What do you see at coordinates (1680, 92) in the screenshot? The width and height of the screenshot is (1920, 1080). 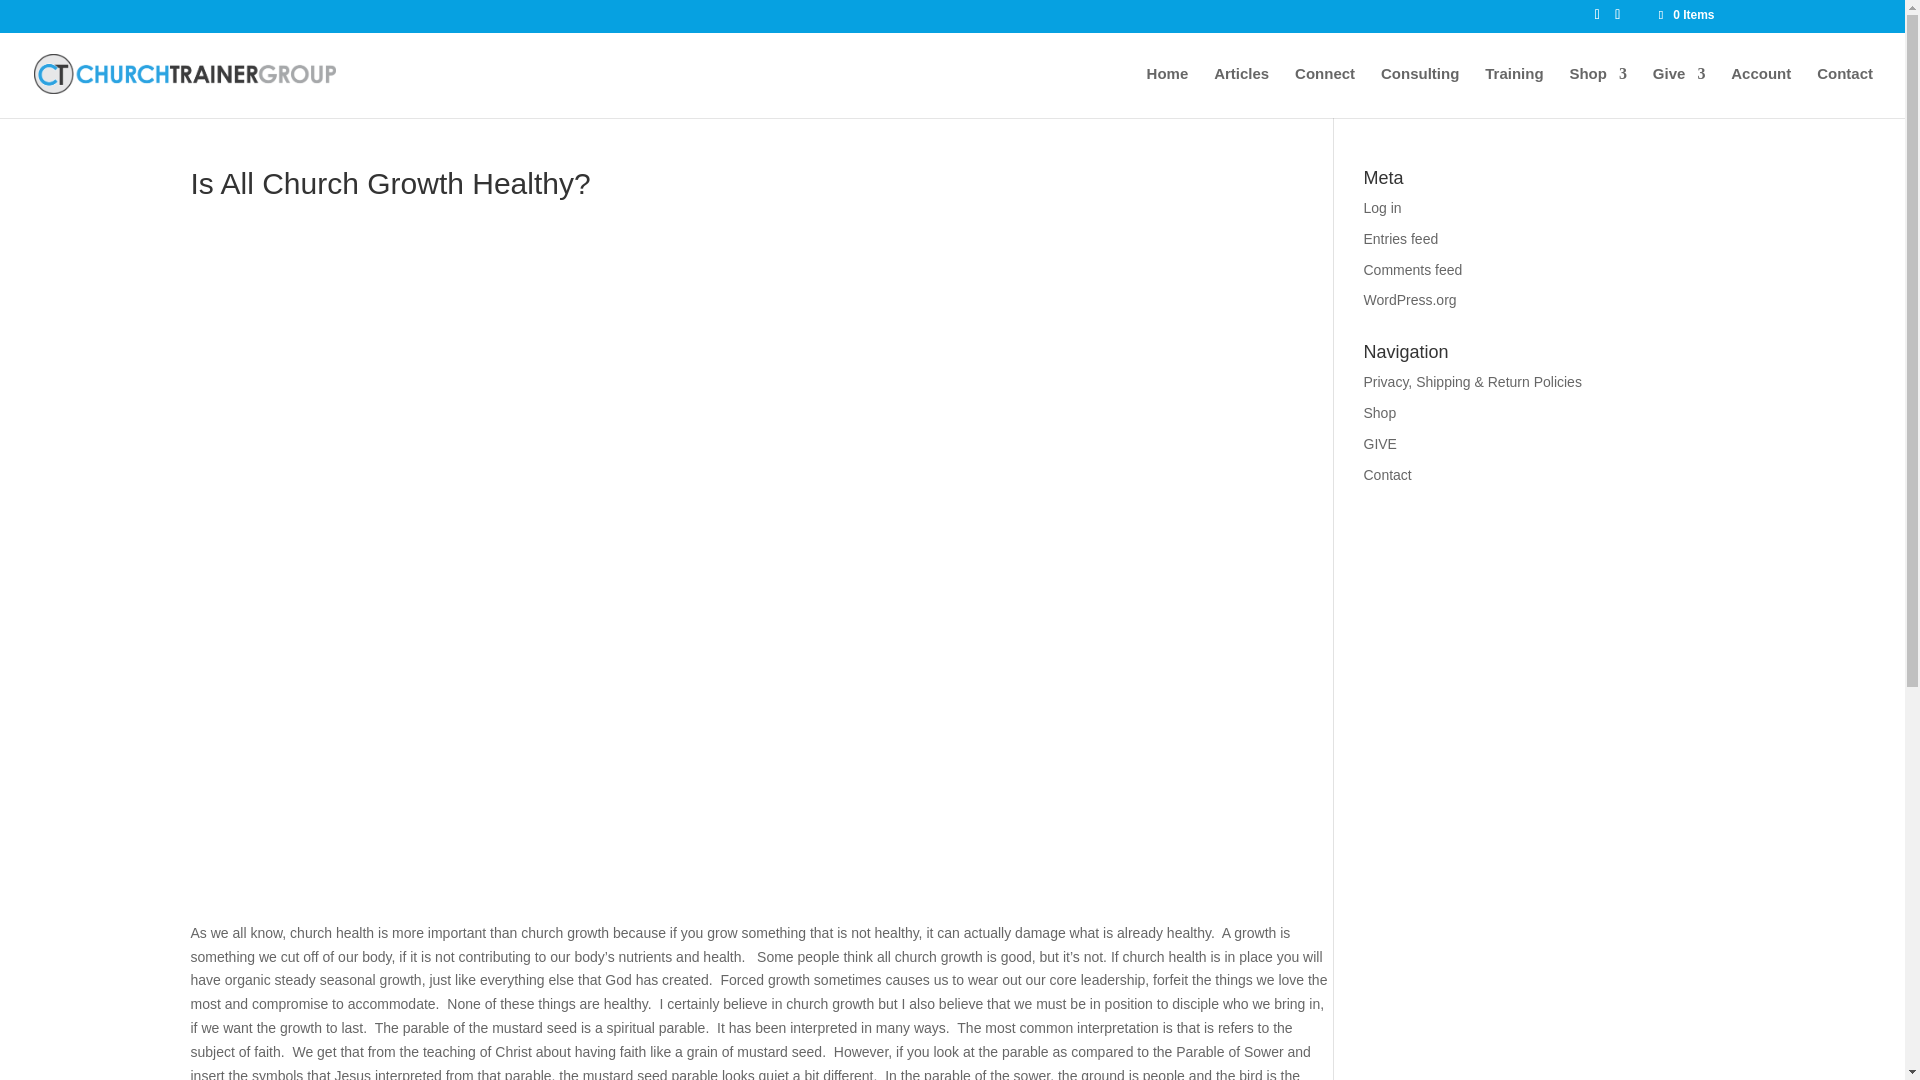 I see `Give` at bounding box center [1680, 92].